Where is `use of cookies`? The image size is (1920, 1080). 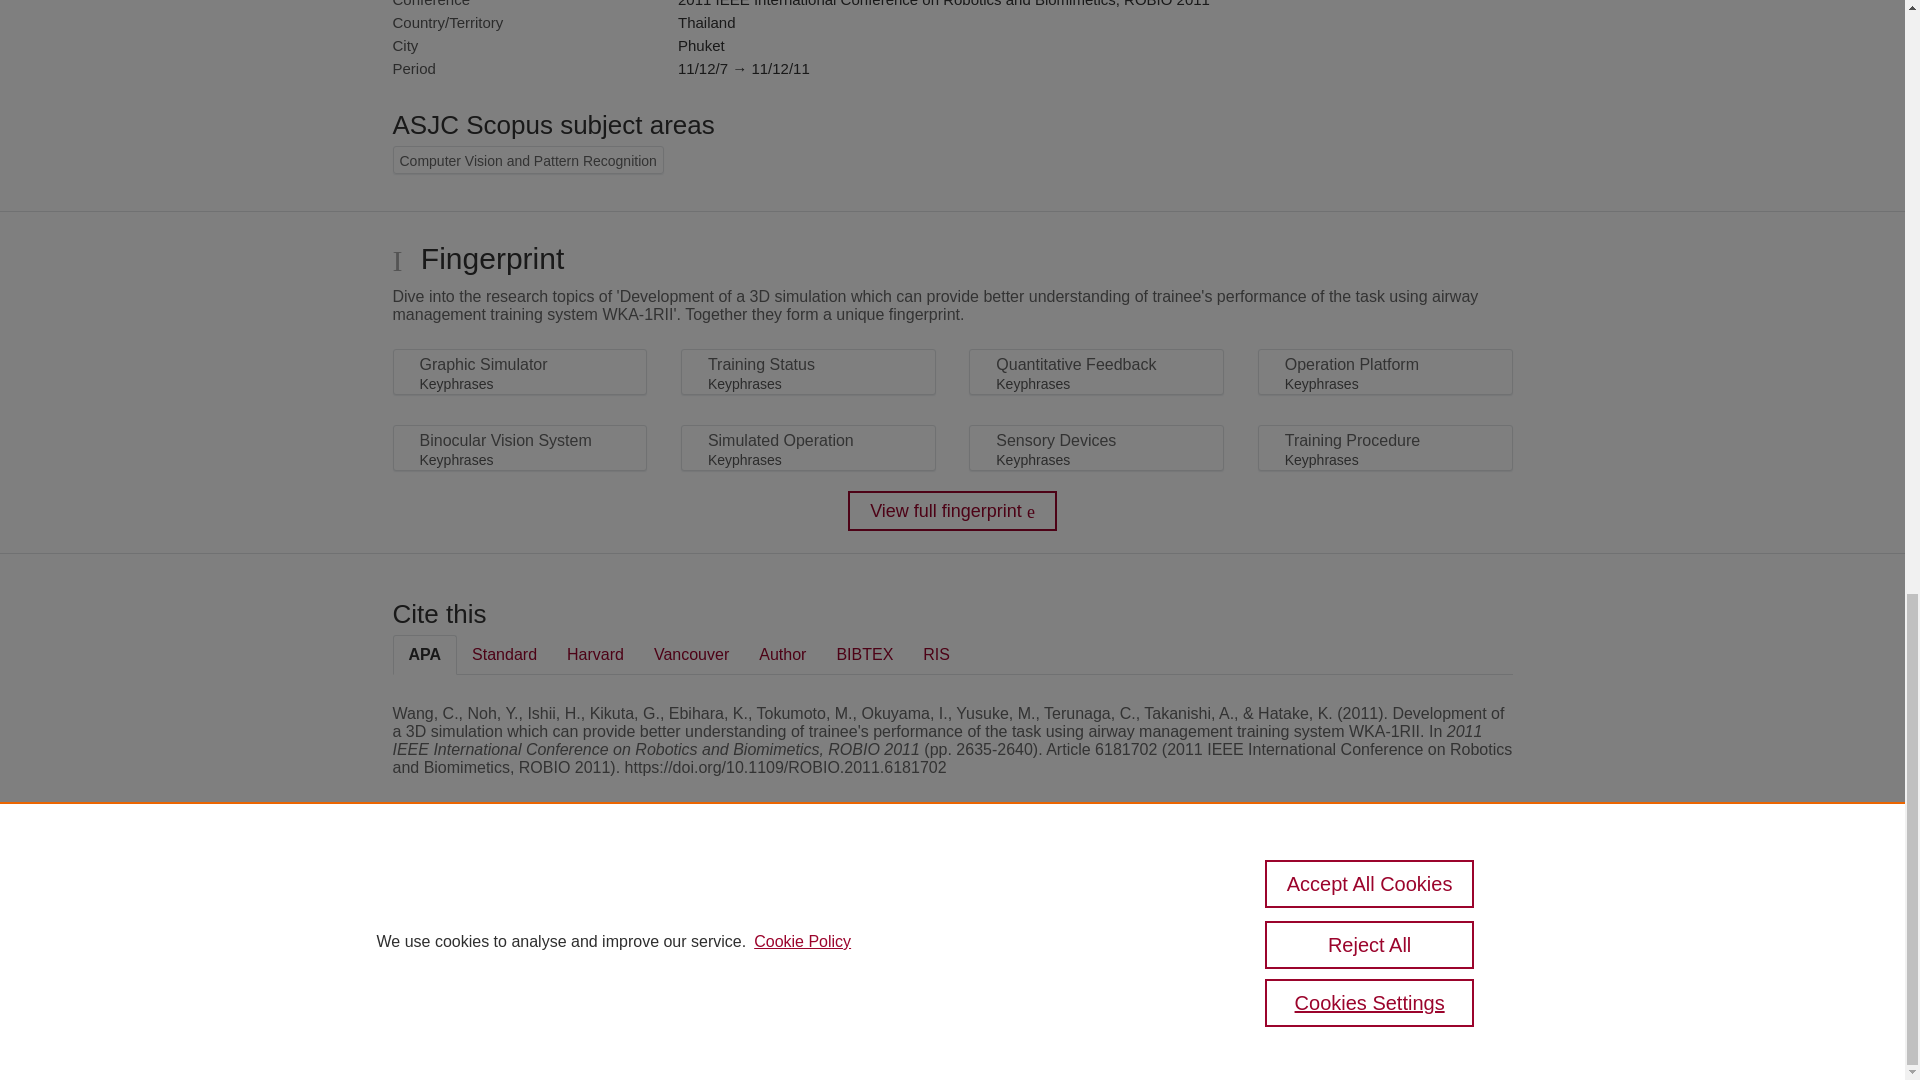 use of cookies is located at coordinates (1050, 976).